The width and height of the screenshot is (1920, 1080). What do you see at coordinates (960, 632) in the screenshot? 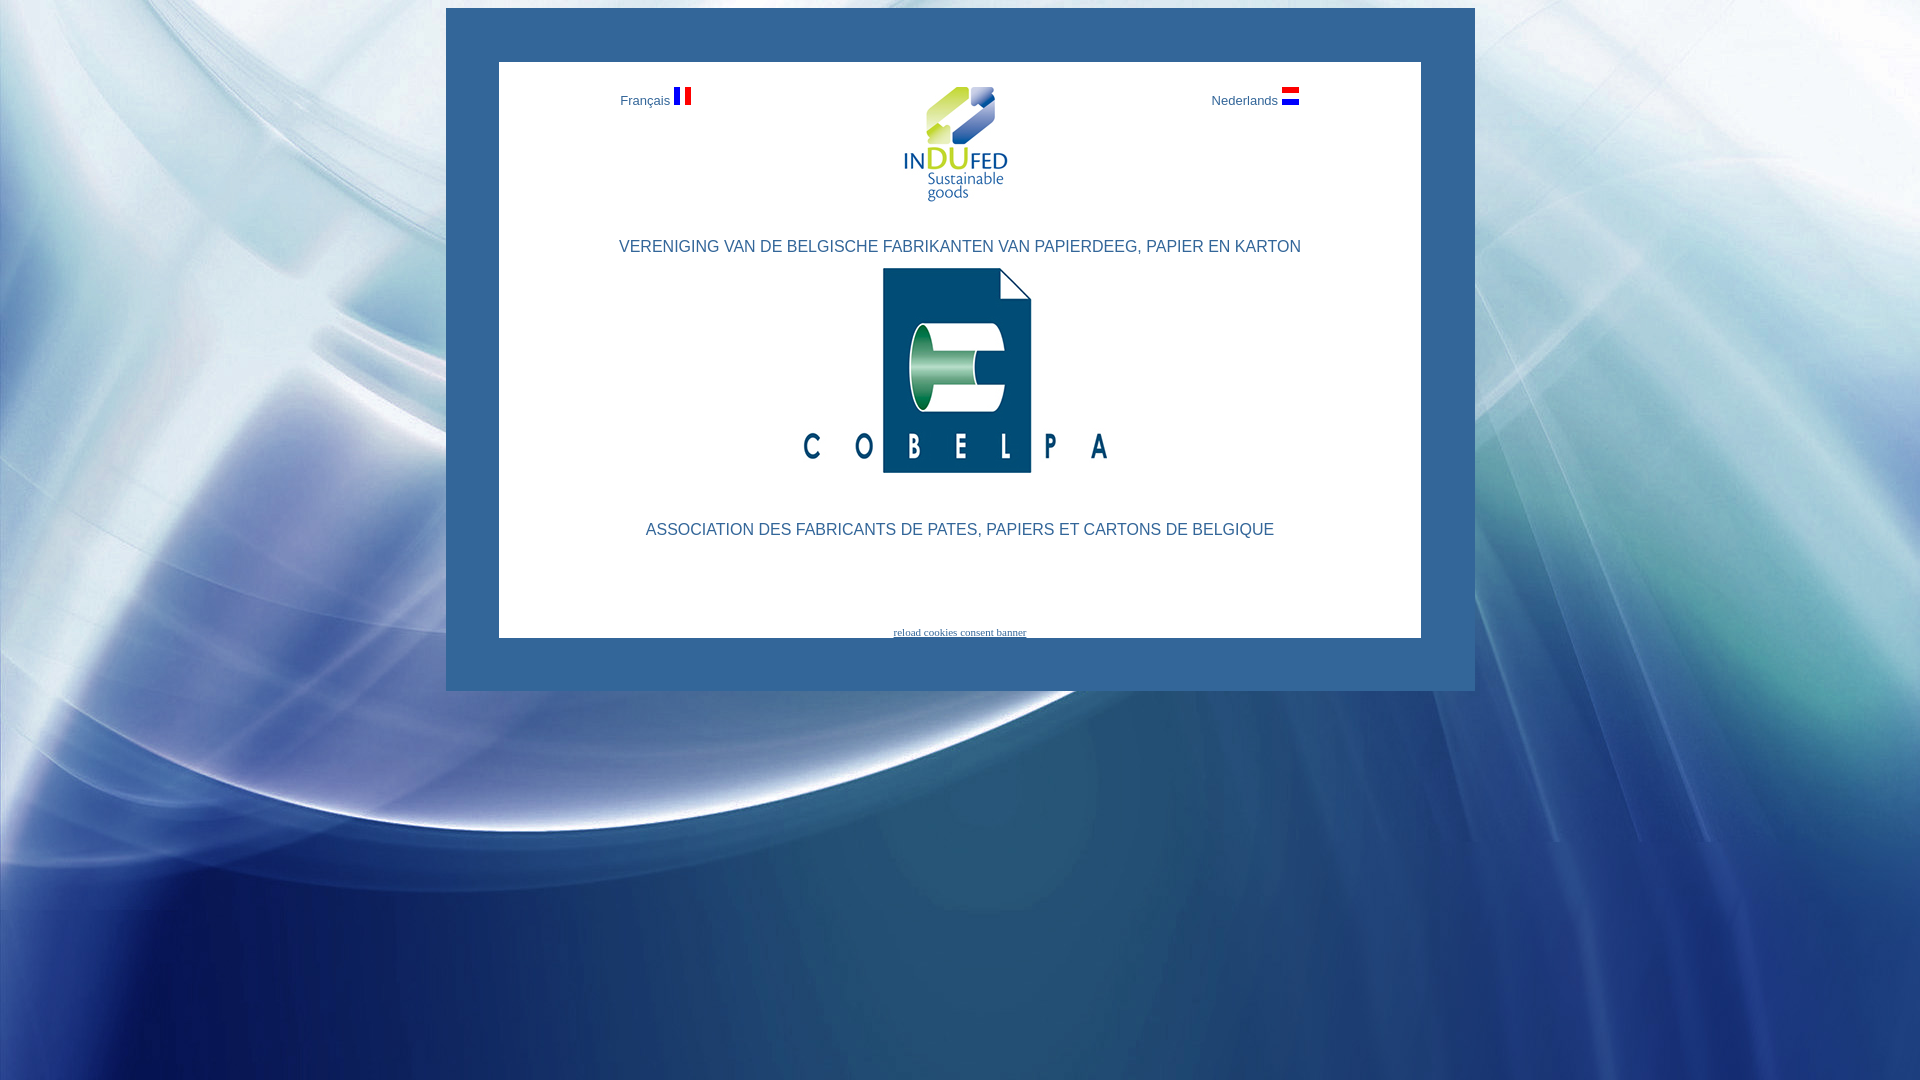
I see `reload cookies consent banner` at bounding box center [960, 632].